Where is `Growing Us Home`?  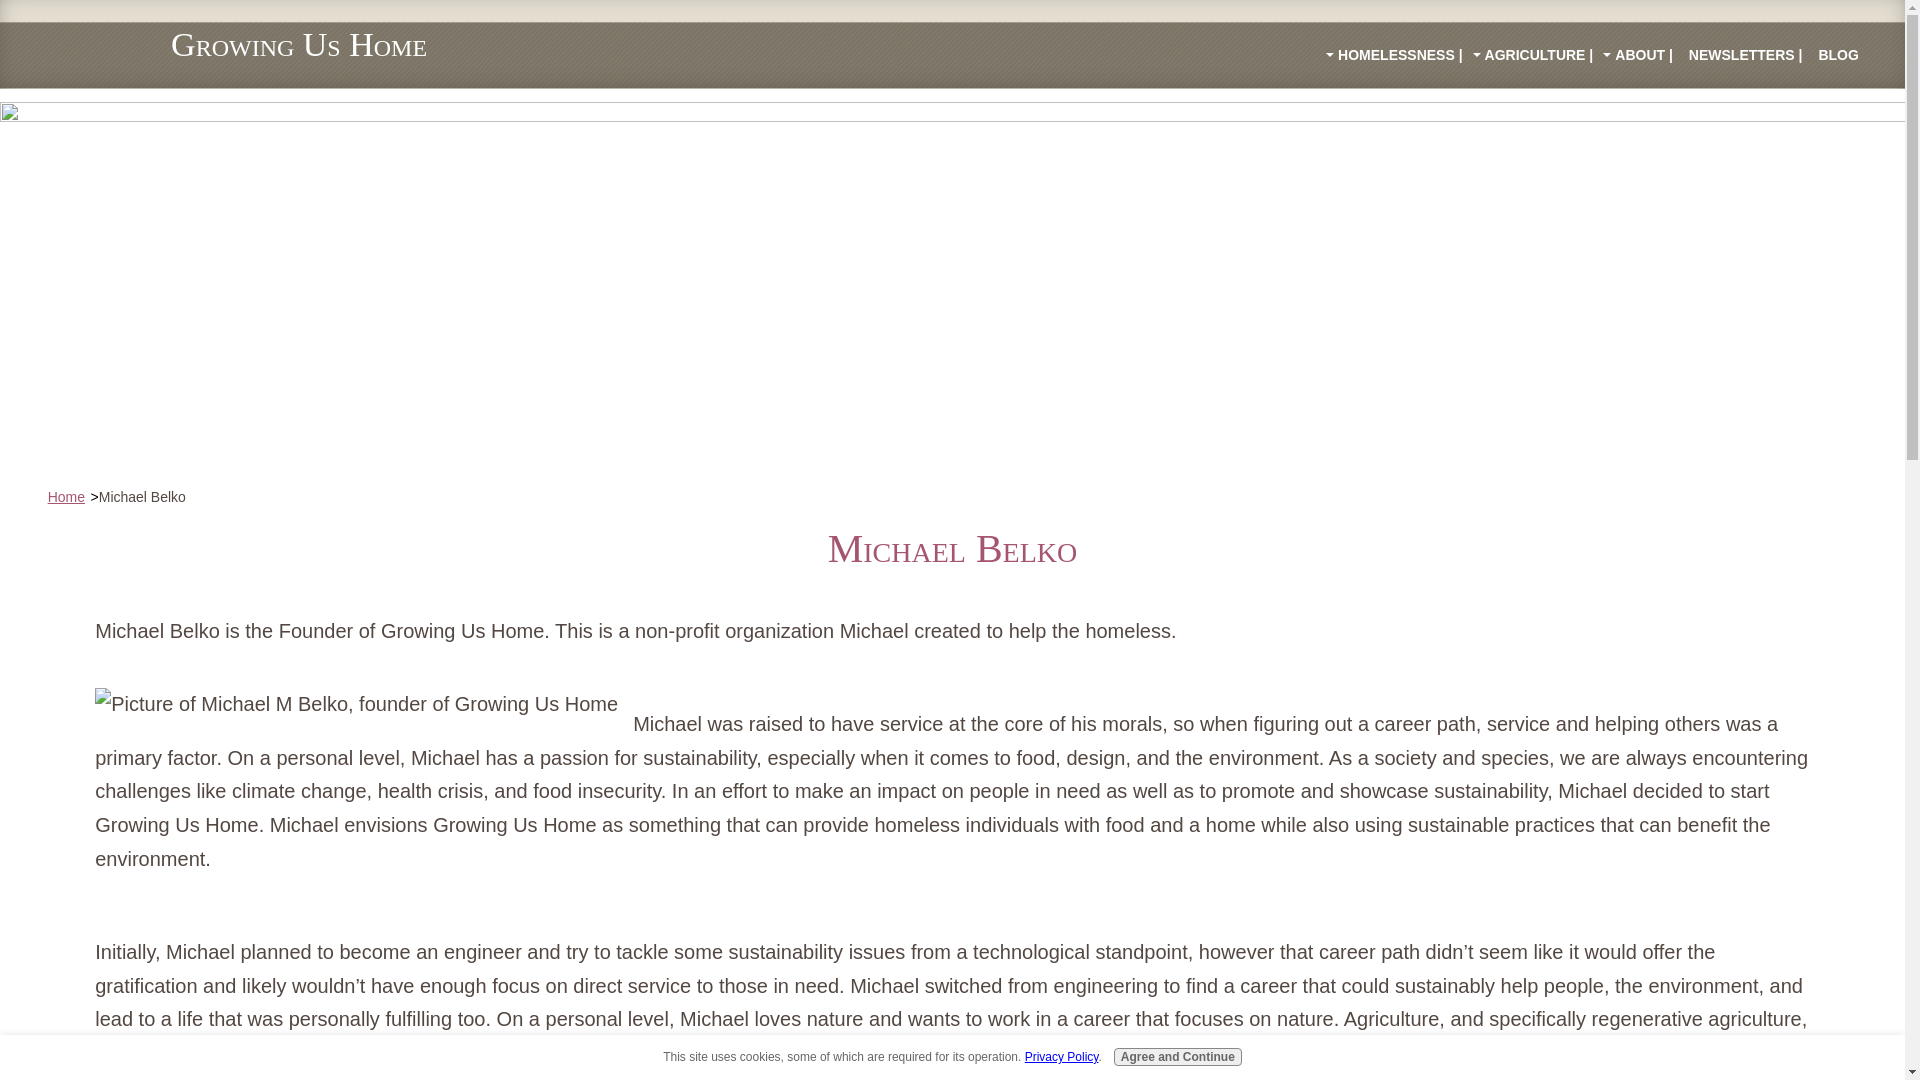
Growing Us Home is located at coordinates (298, 44).